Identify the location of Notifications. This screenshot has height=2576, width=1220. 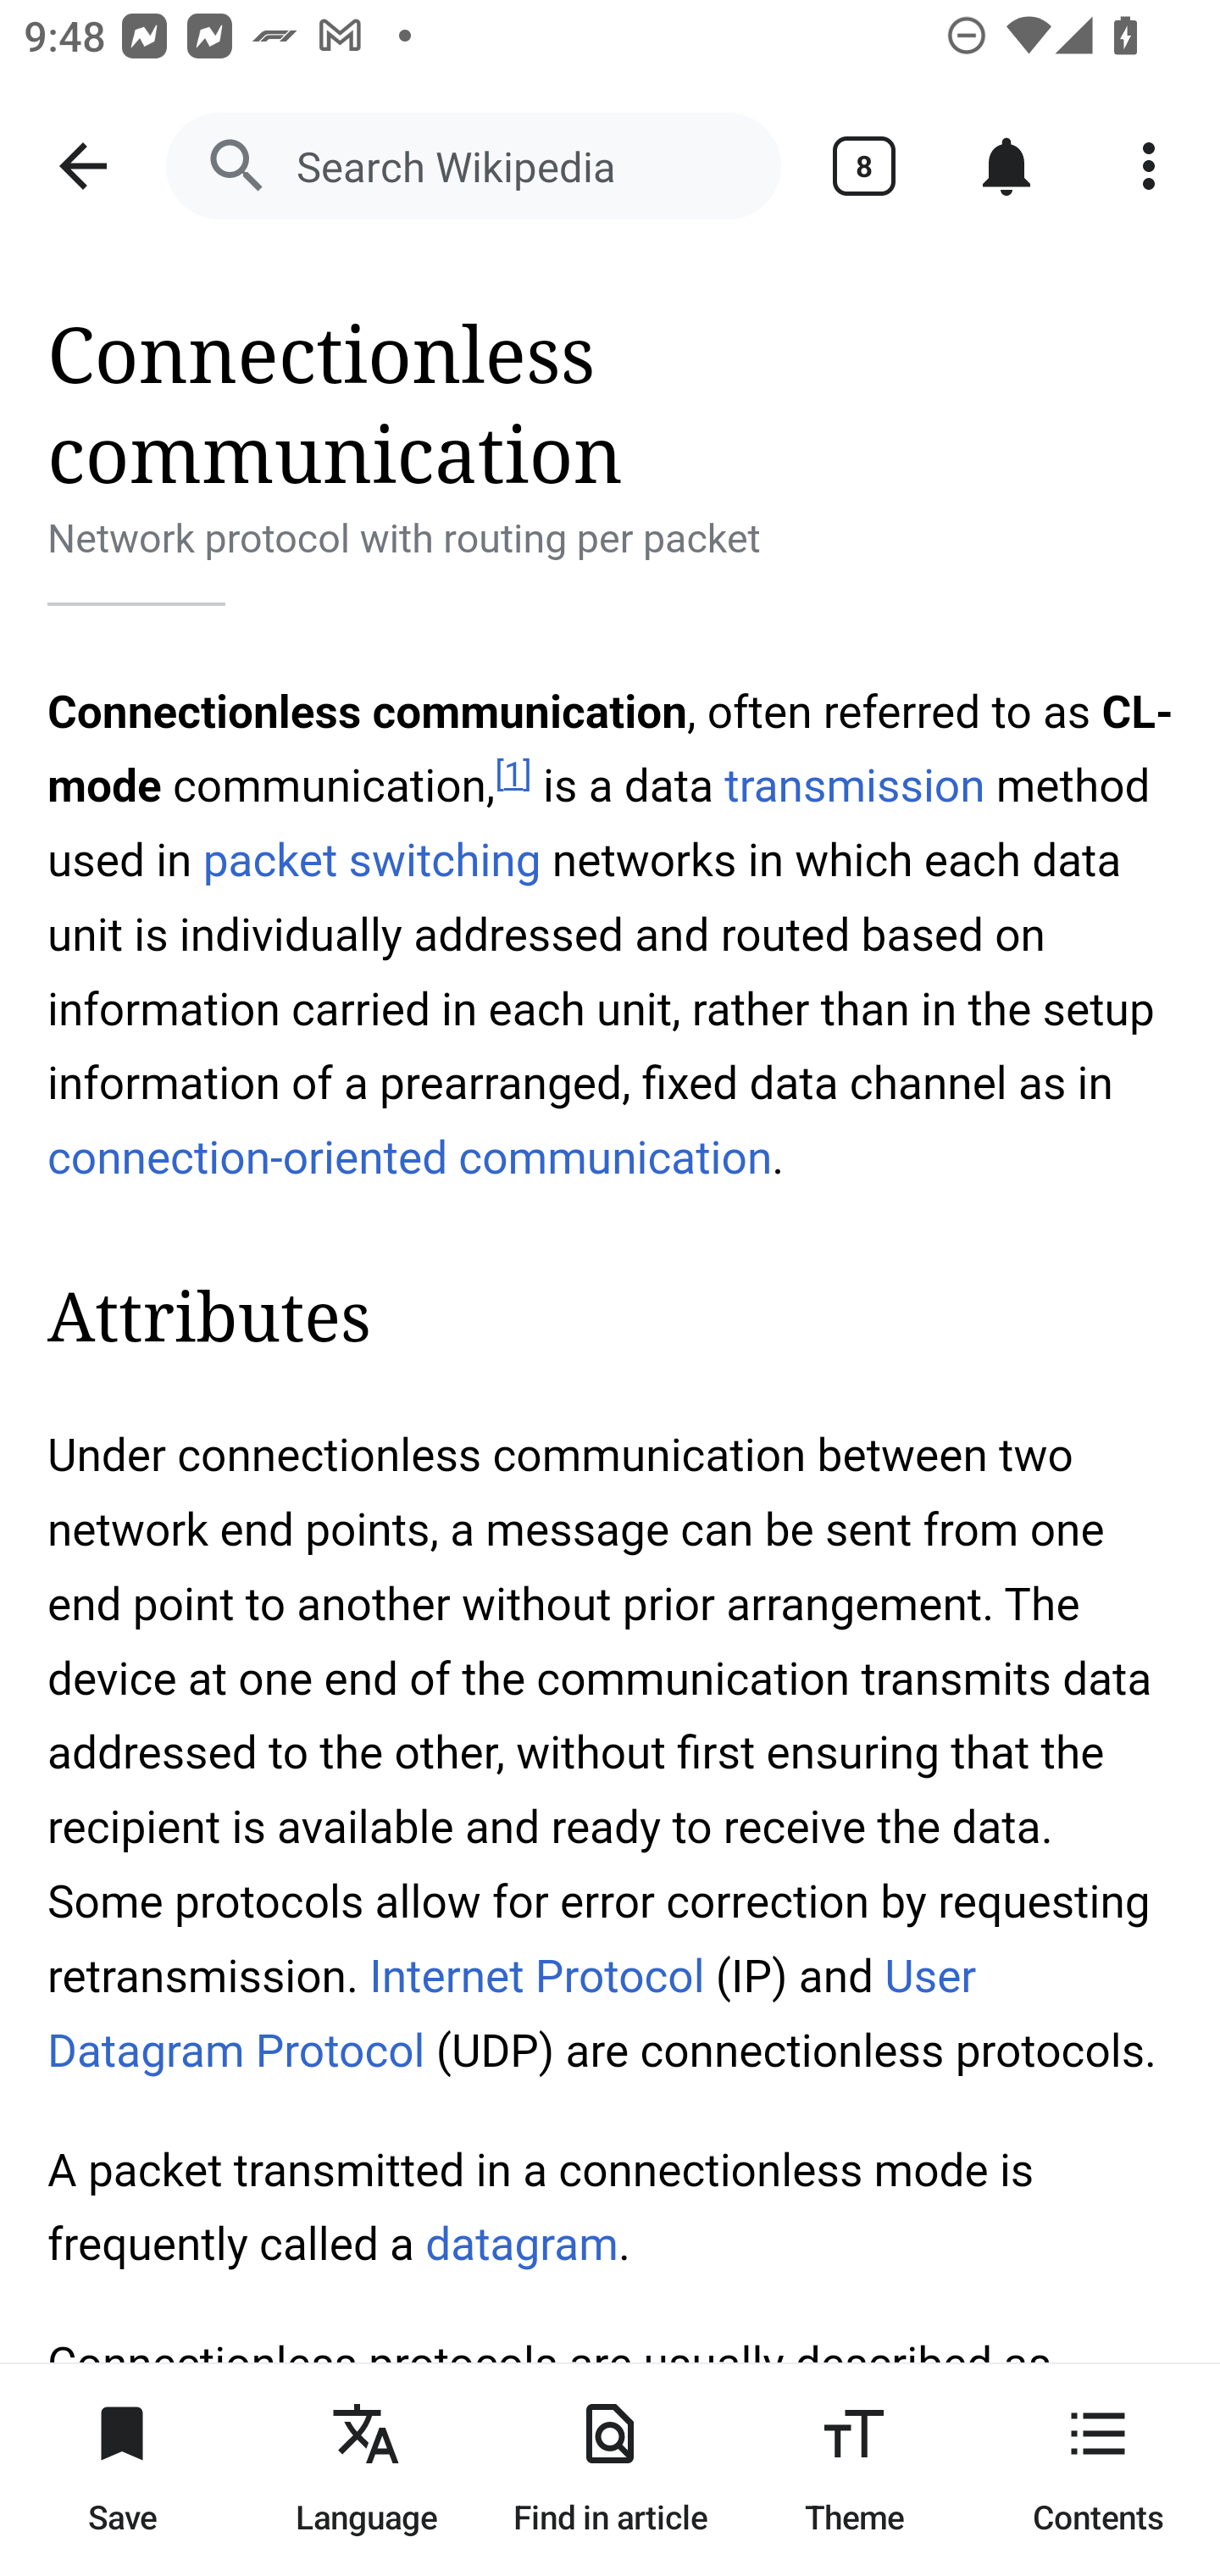
(1006, 166).